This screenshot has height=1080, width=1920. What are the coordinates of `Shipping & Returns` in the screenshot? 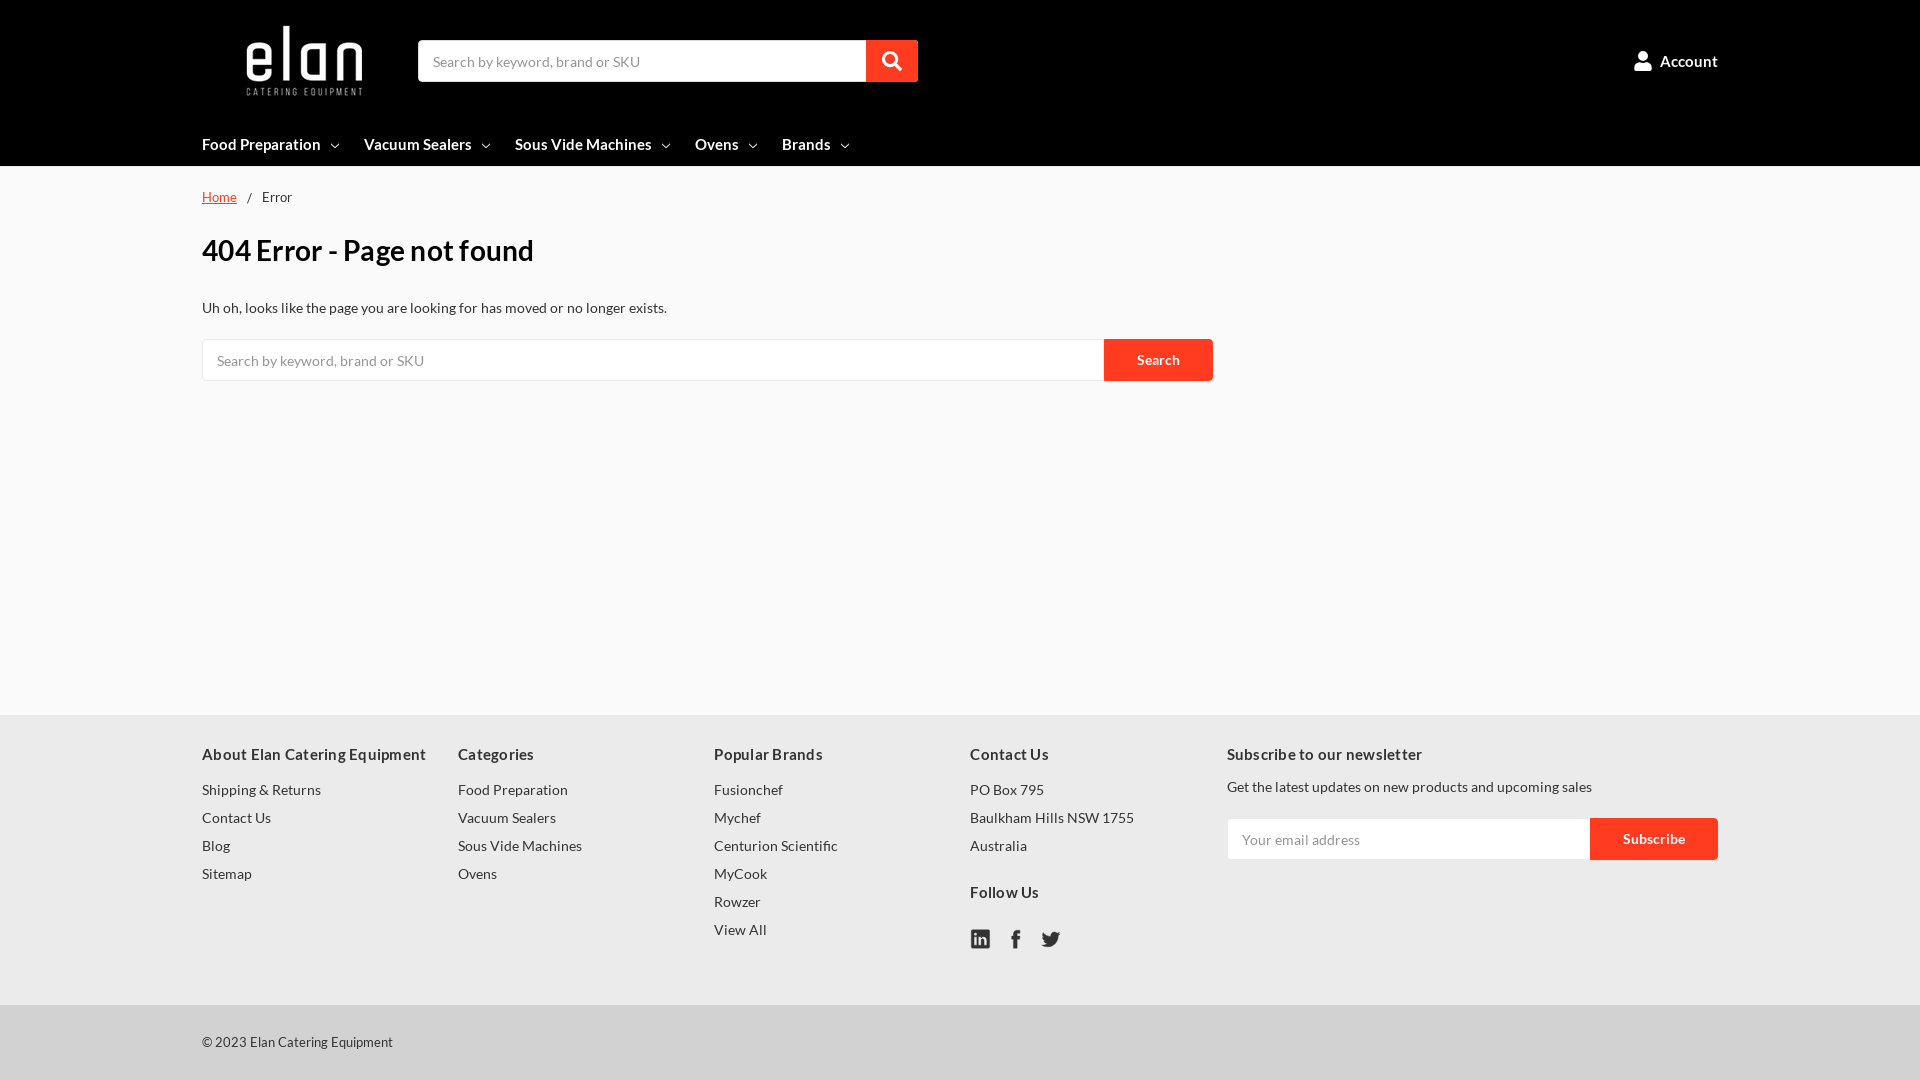 It's located at (262, 790).